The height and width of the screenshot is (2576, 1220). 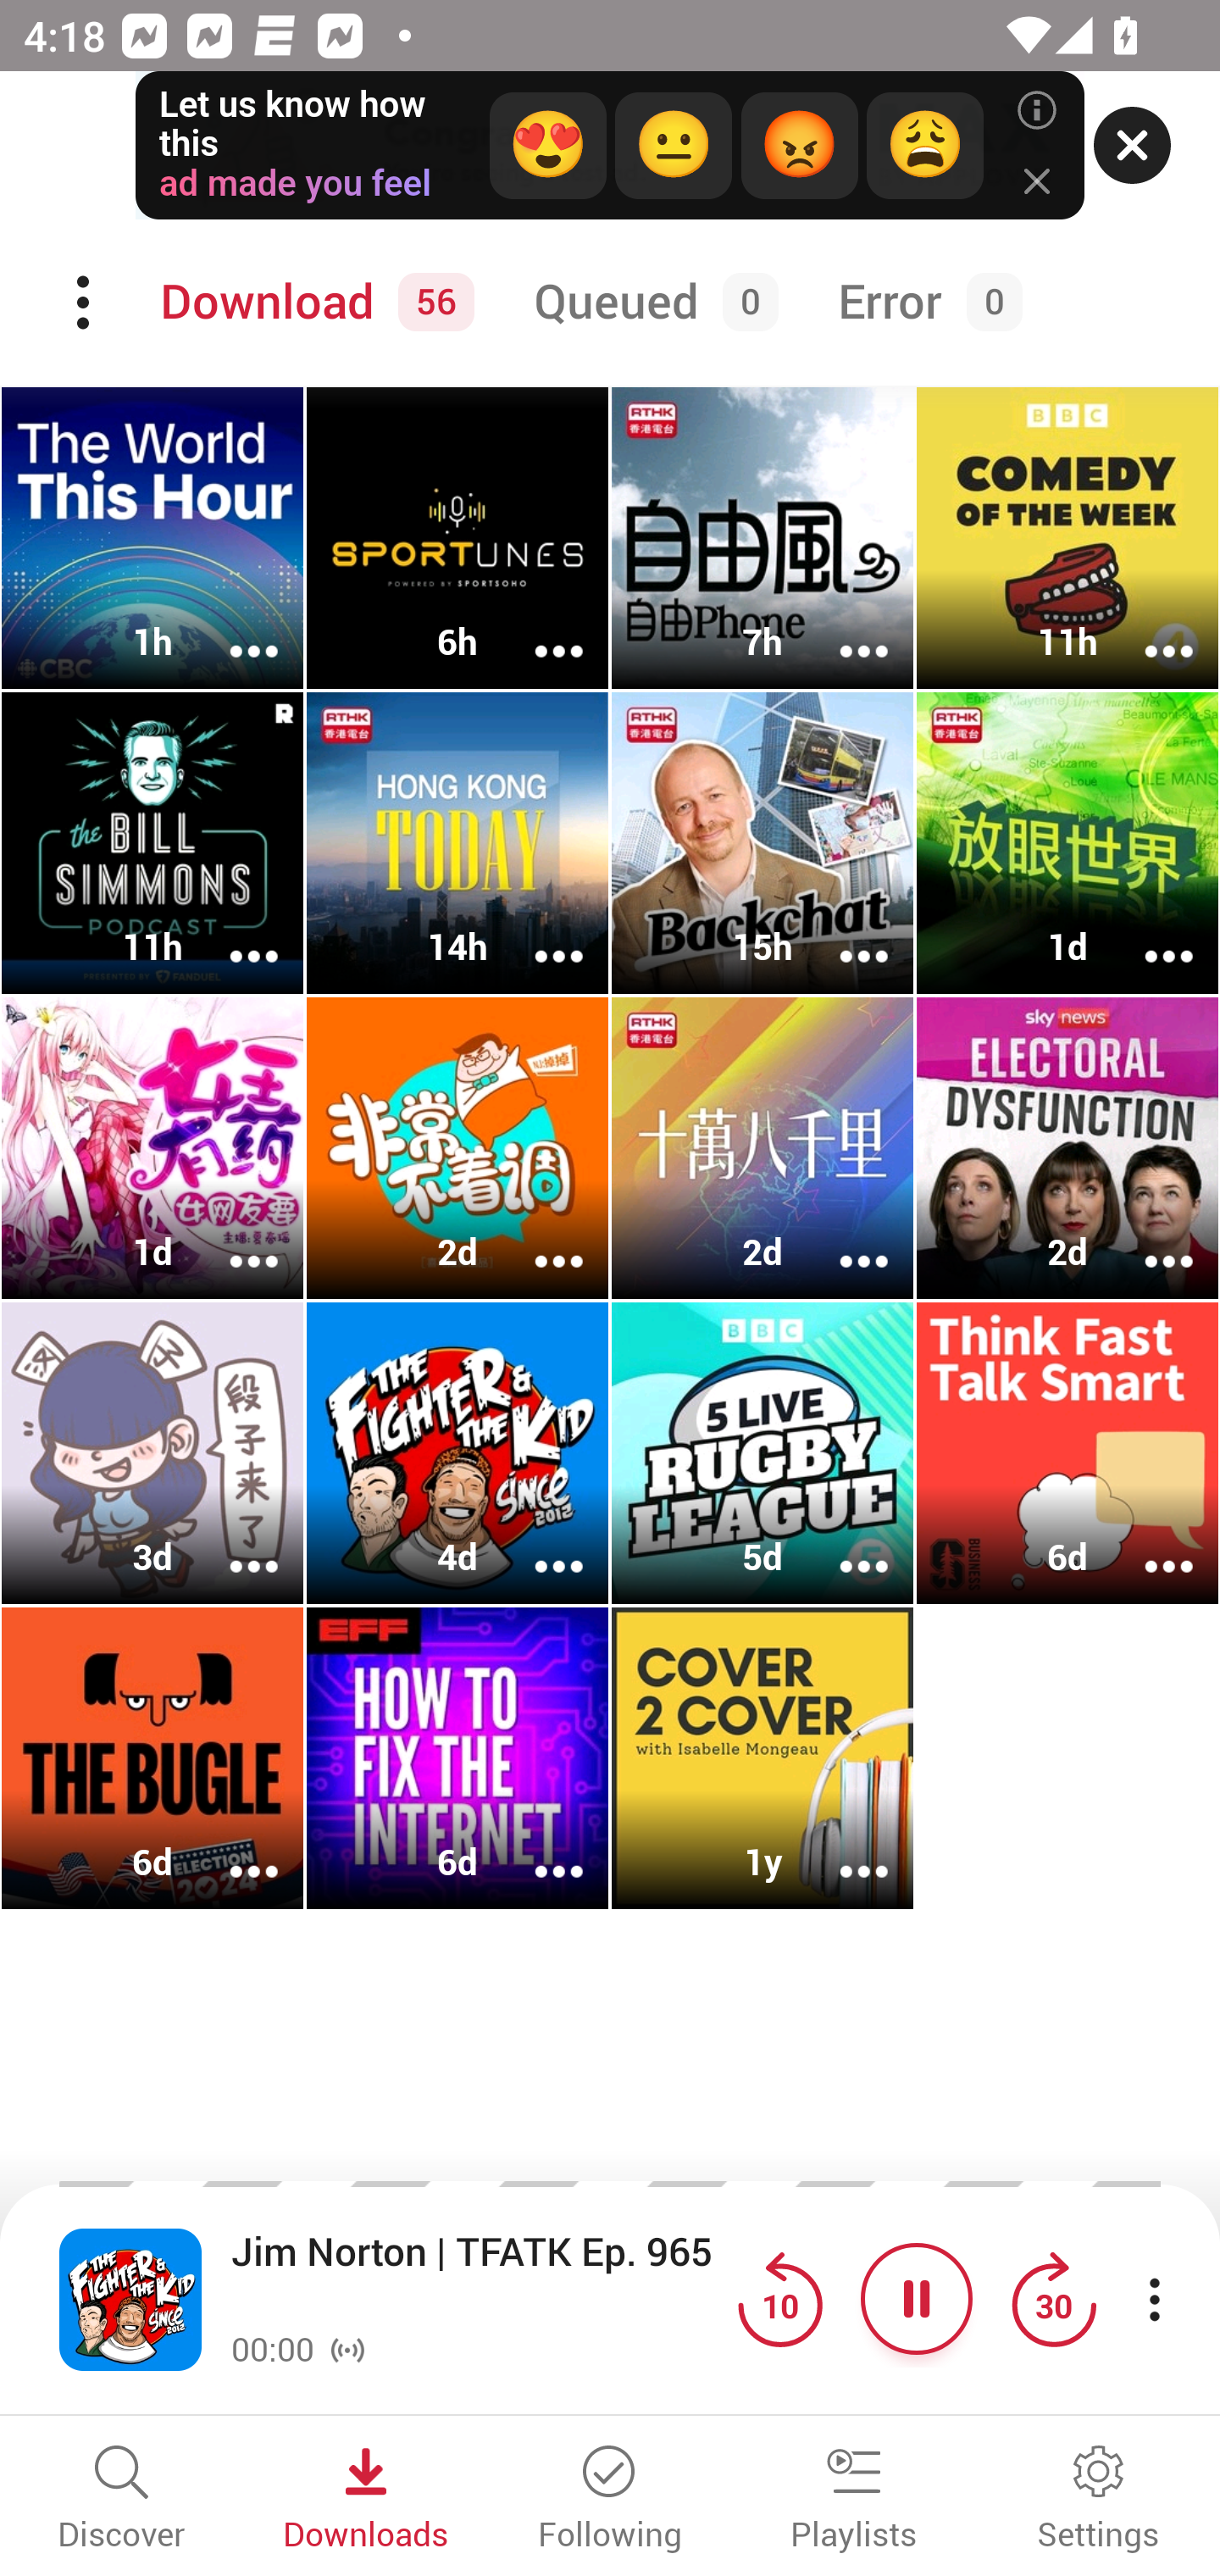 What do you see at coordinates (842, 628) in the screenshot?
I see `More options` at bounding box center [842, 628].